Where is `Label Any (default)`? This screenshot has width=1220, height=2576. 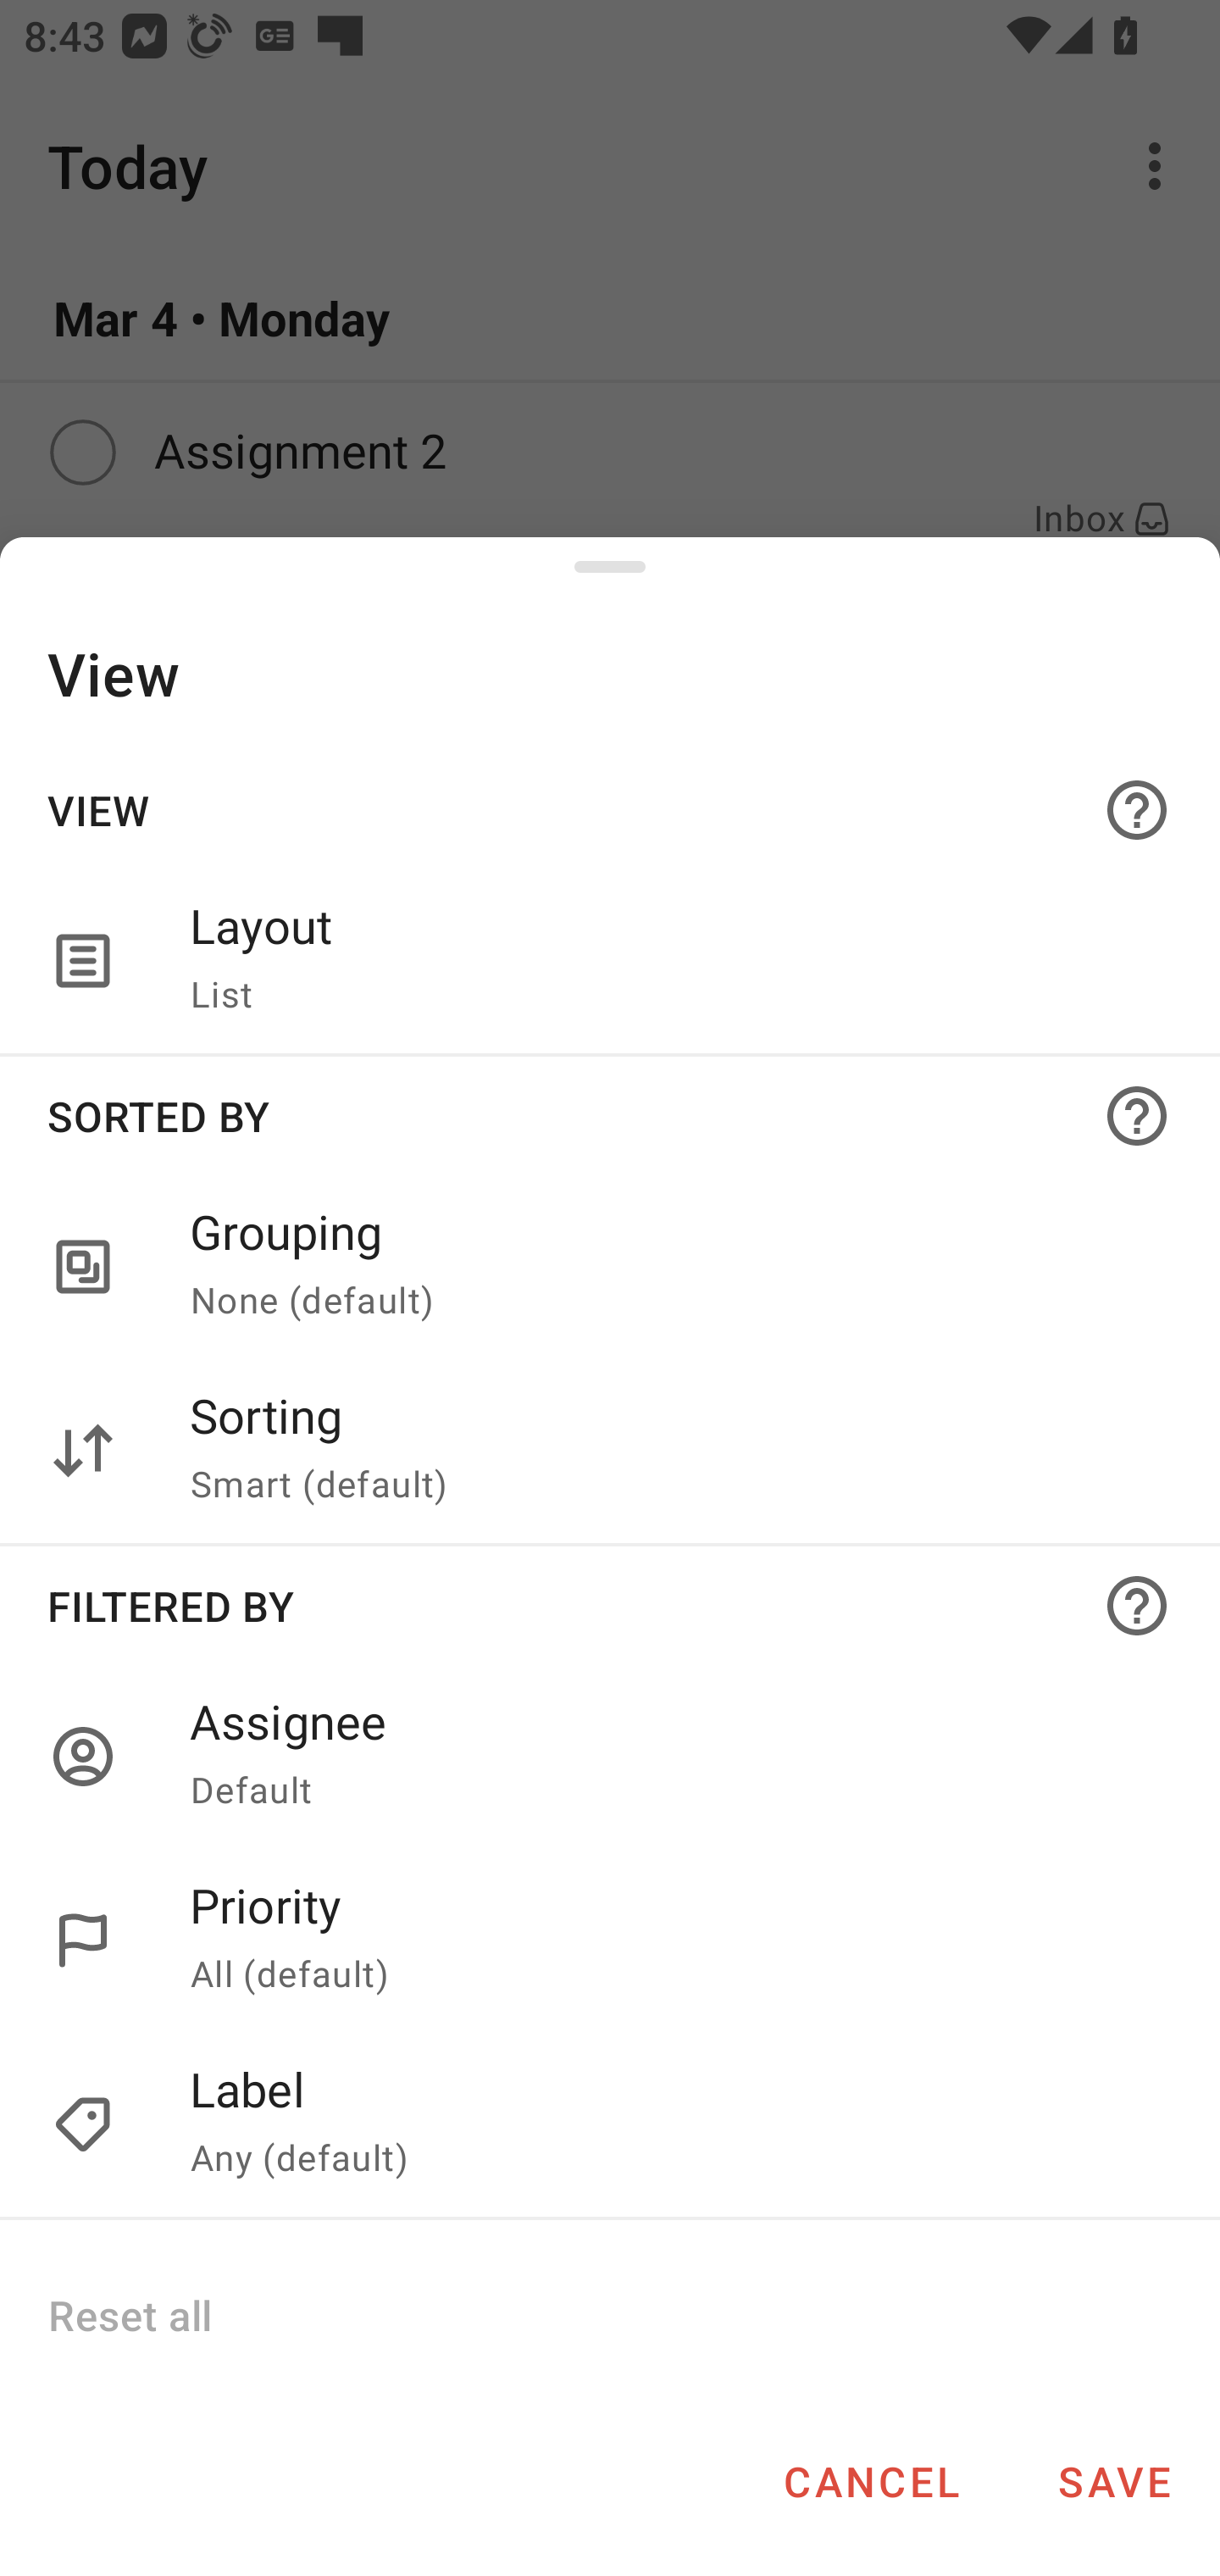 Label Any (default) is located at coordinates (610, 2125).